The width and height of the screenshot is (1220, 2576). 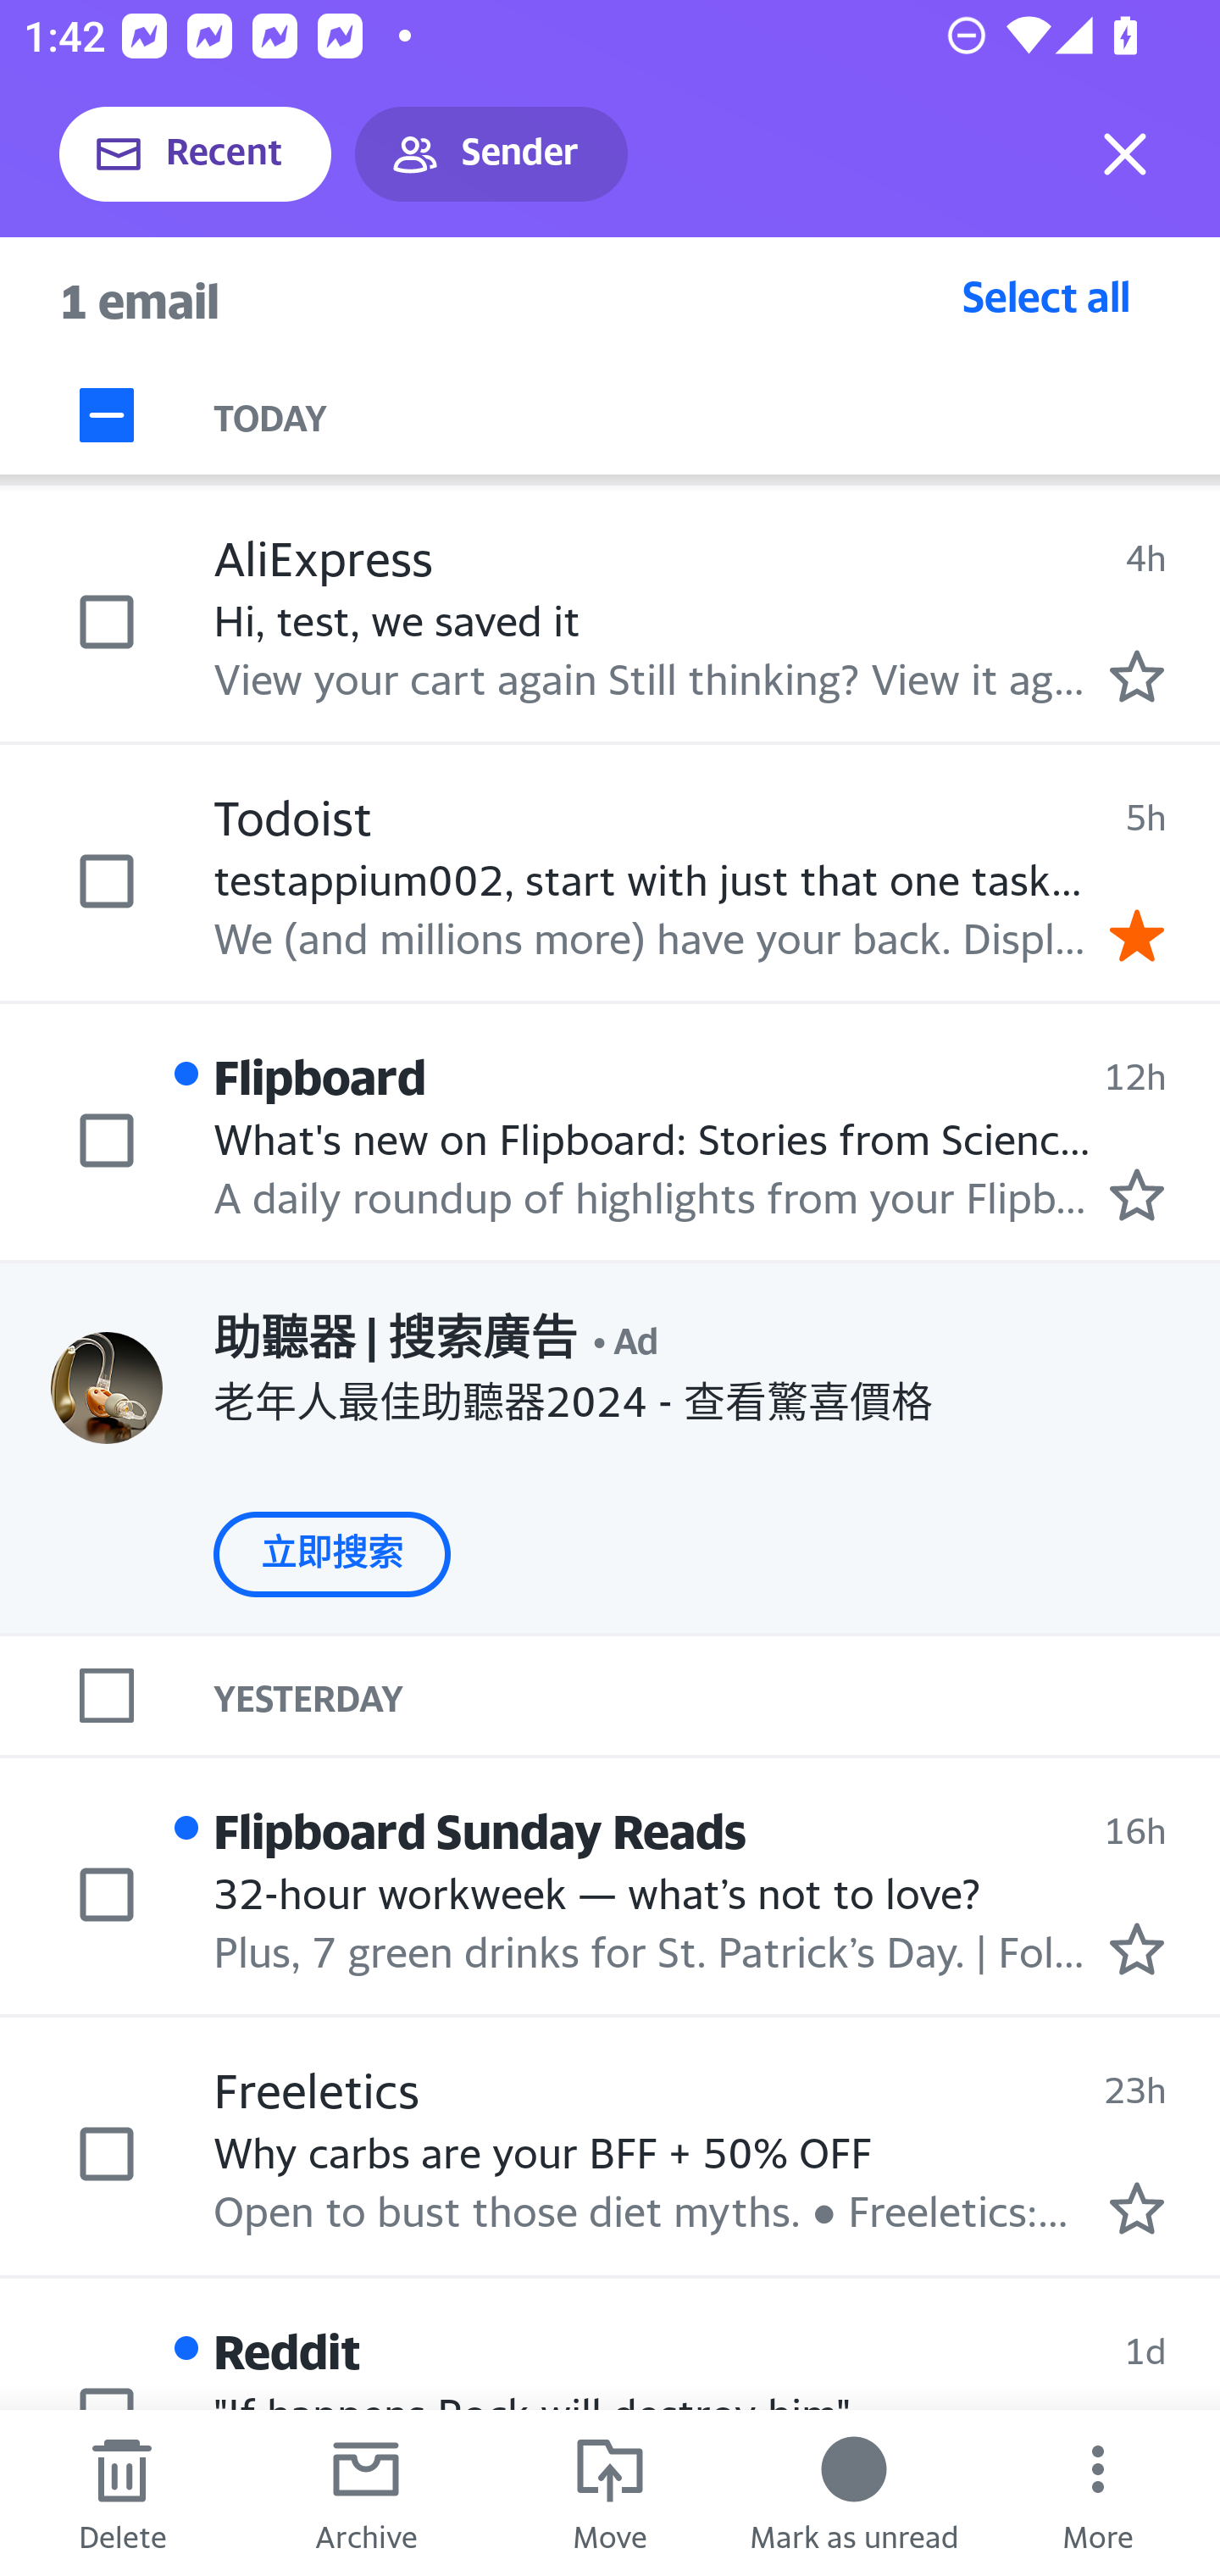 What do you see at coordinates (854, 2493) in the screenshot?
I see `Mark as unread` at bounding box center [854, 2493].